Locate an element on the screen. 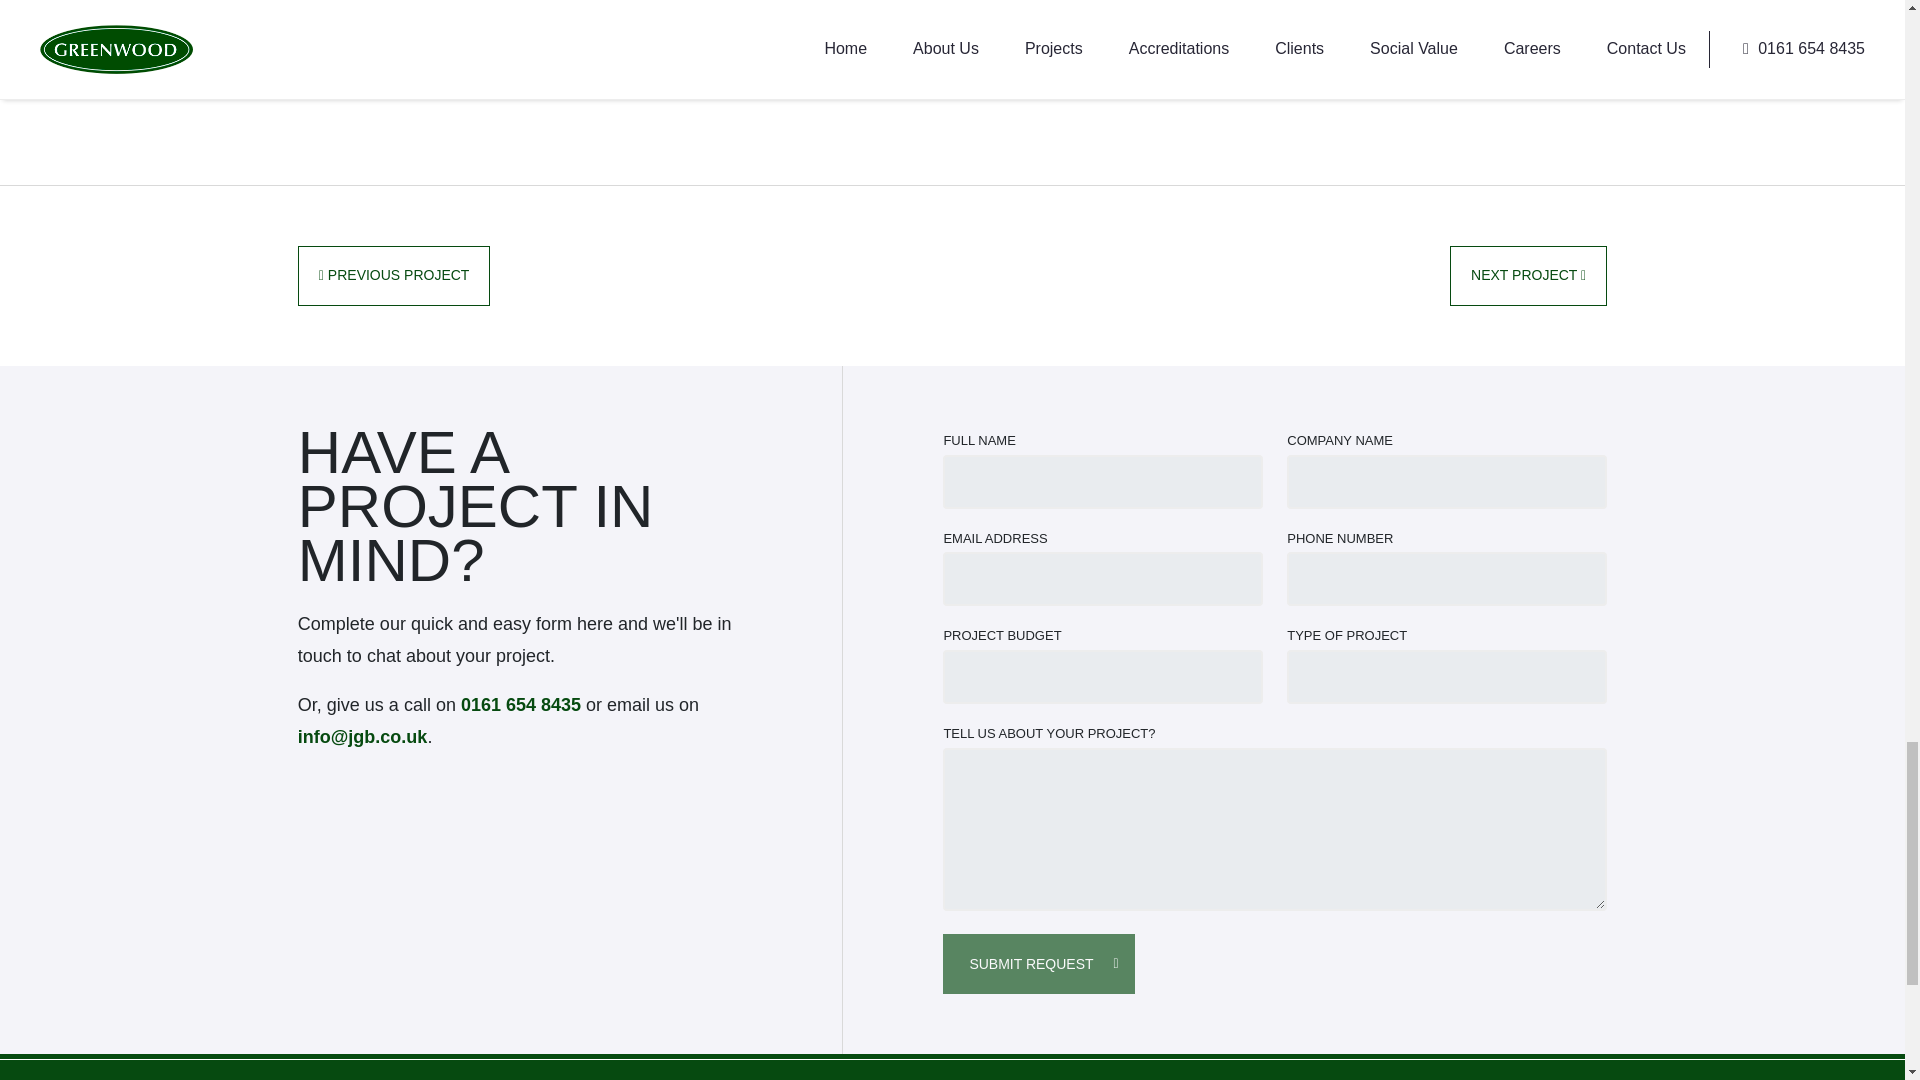 The height and width of the screenshot is (1080, 1920). SUBMIT REQUEST is located at coordinates (1038, 964).